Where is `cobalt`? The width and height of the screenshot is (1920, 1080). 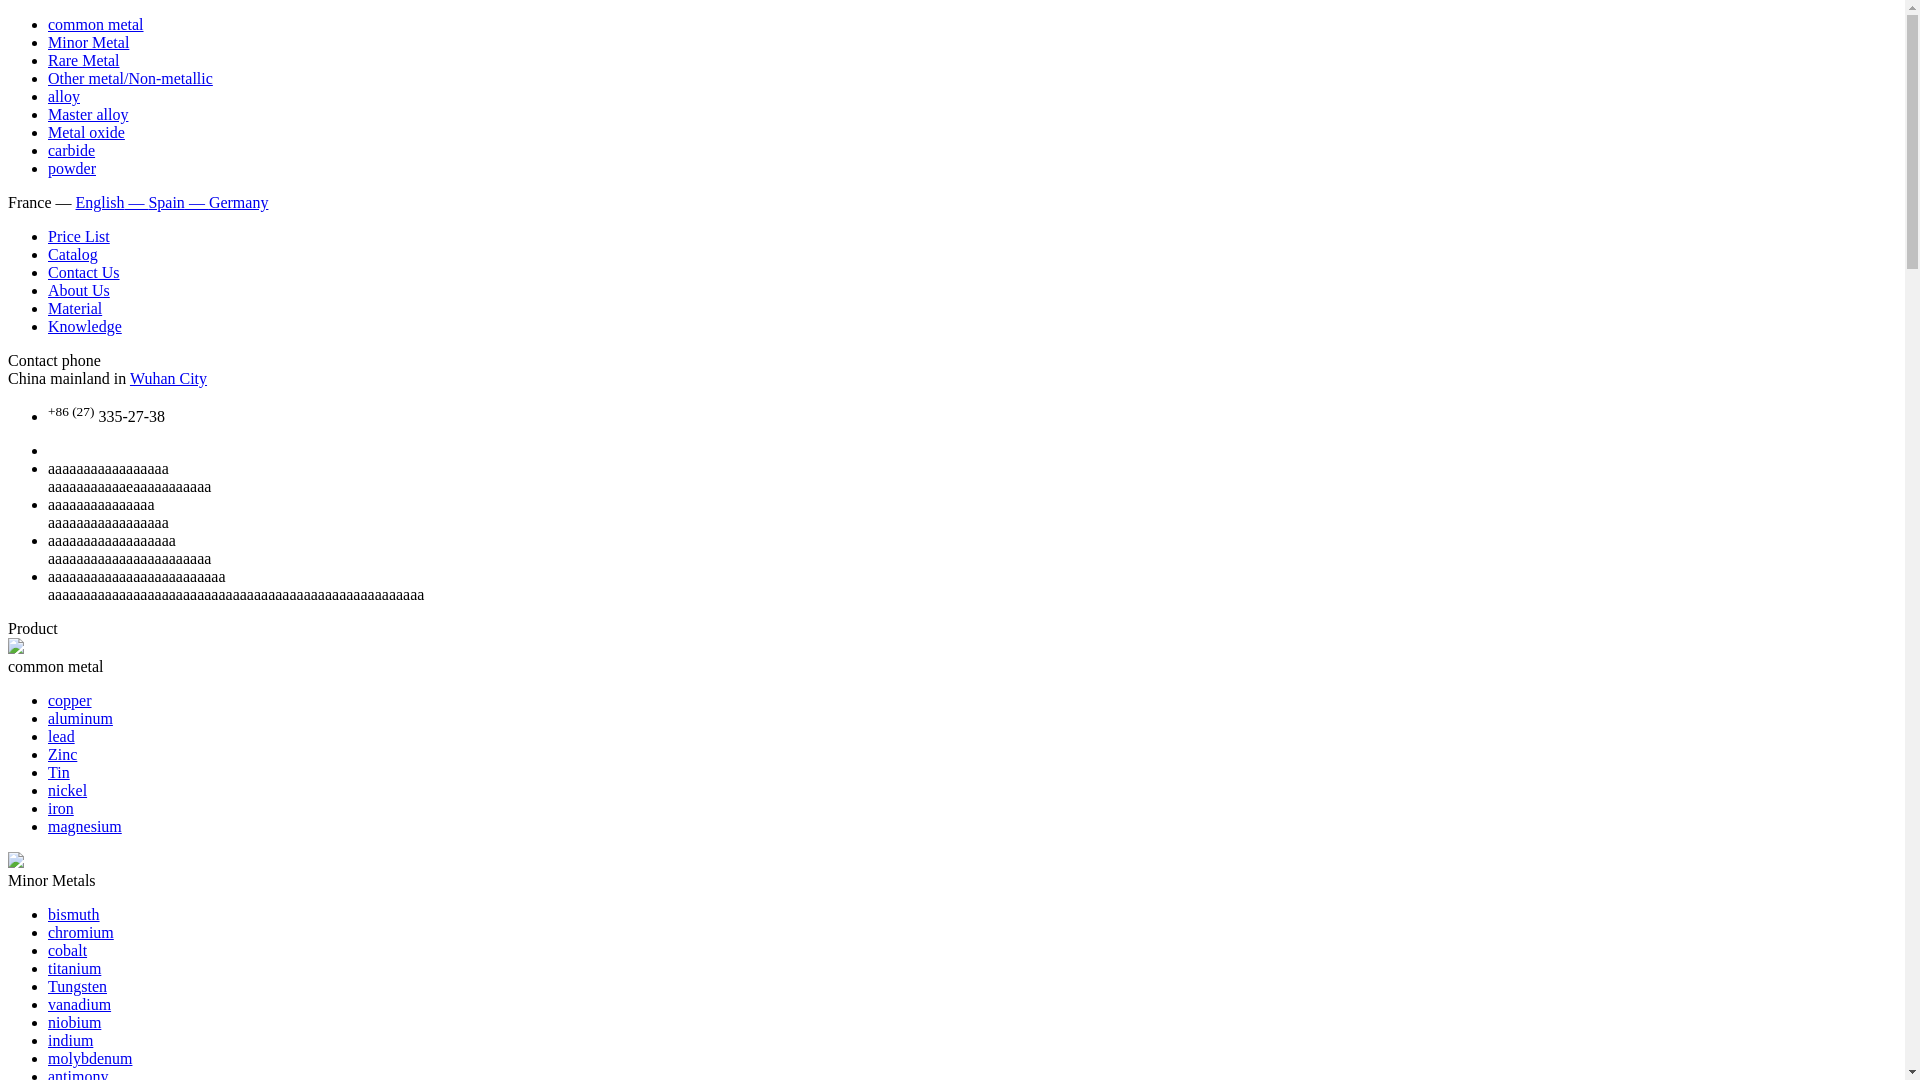
cobalt is located at coordinates (68, 950).